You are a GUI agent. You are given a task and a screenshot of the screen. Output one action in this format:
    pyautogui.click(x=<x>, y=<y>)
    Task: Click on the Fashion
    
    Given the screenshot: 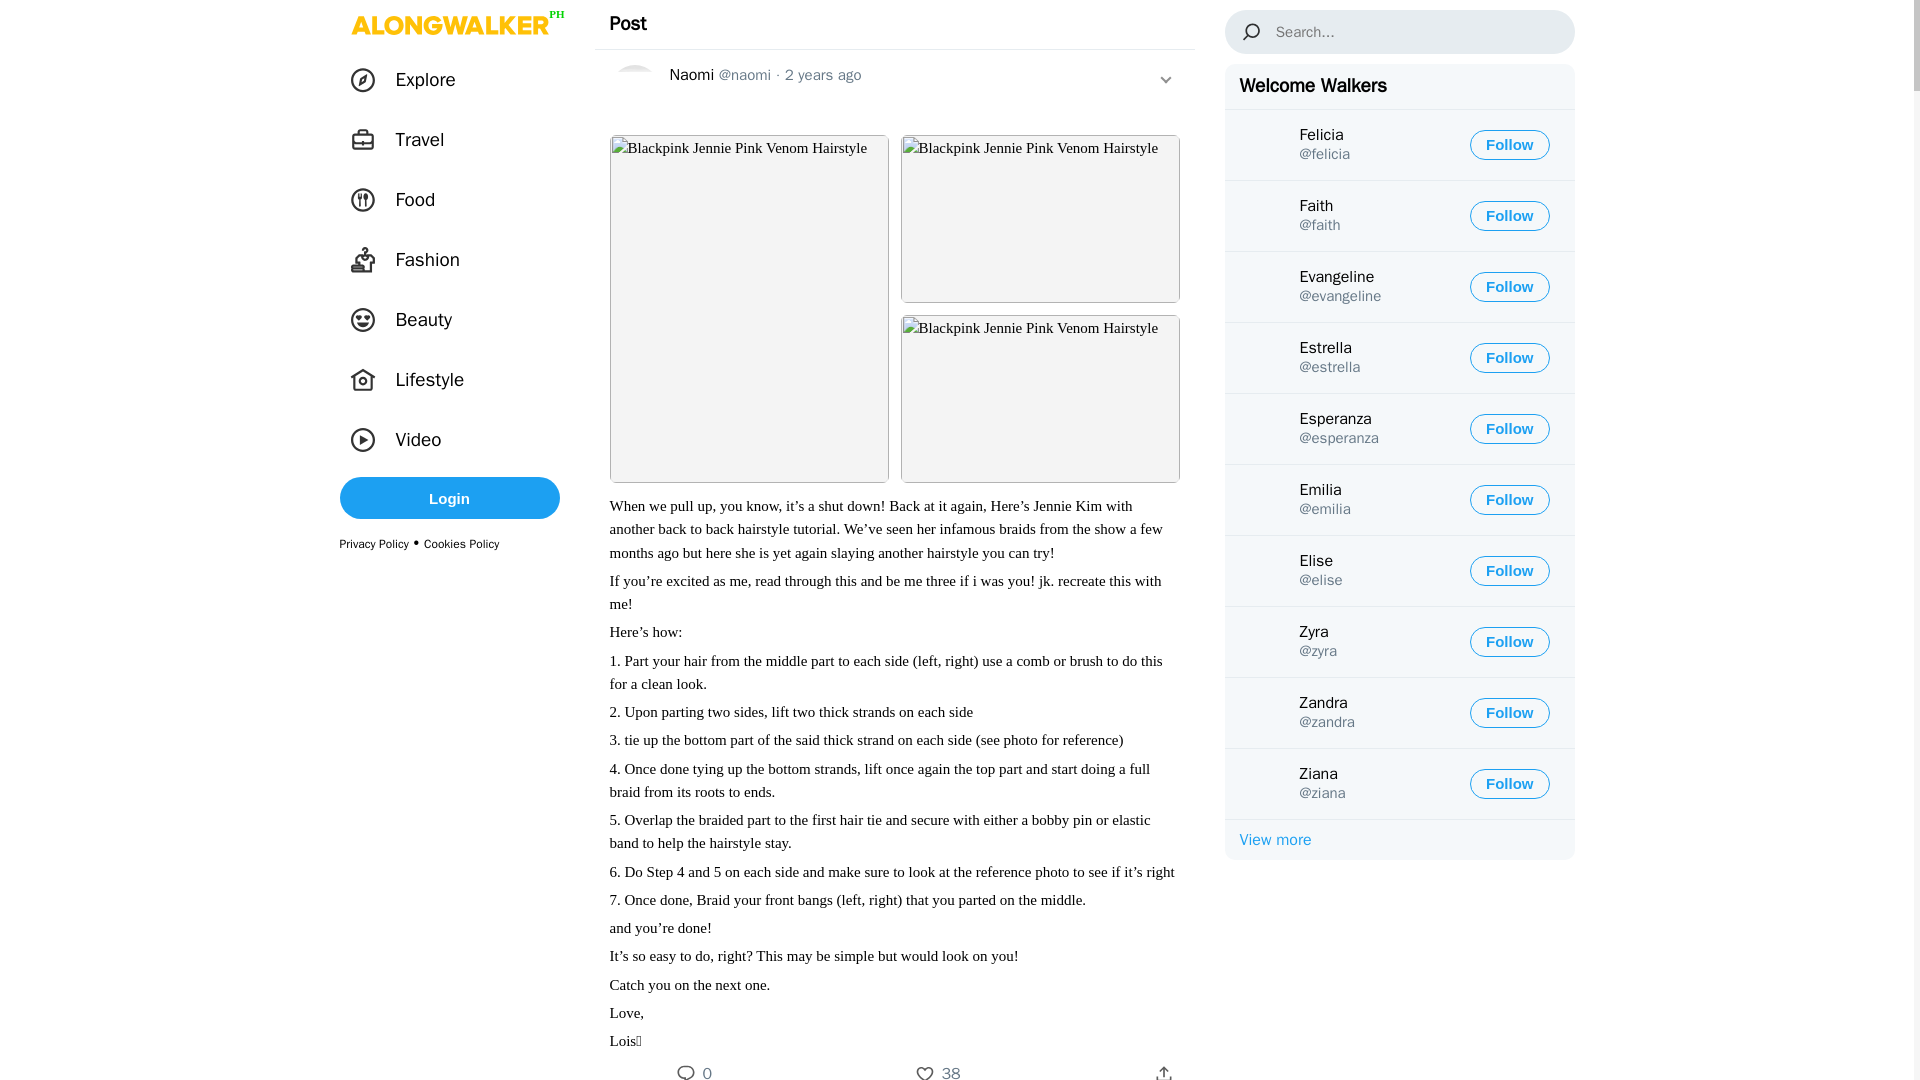 What is the action you would take?
    pyautogui.click(x=412, y=259)
    